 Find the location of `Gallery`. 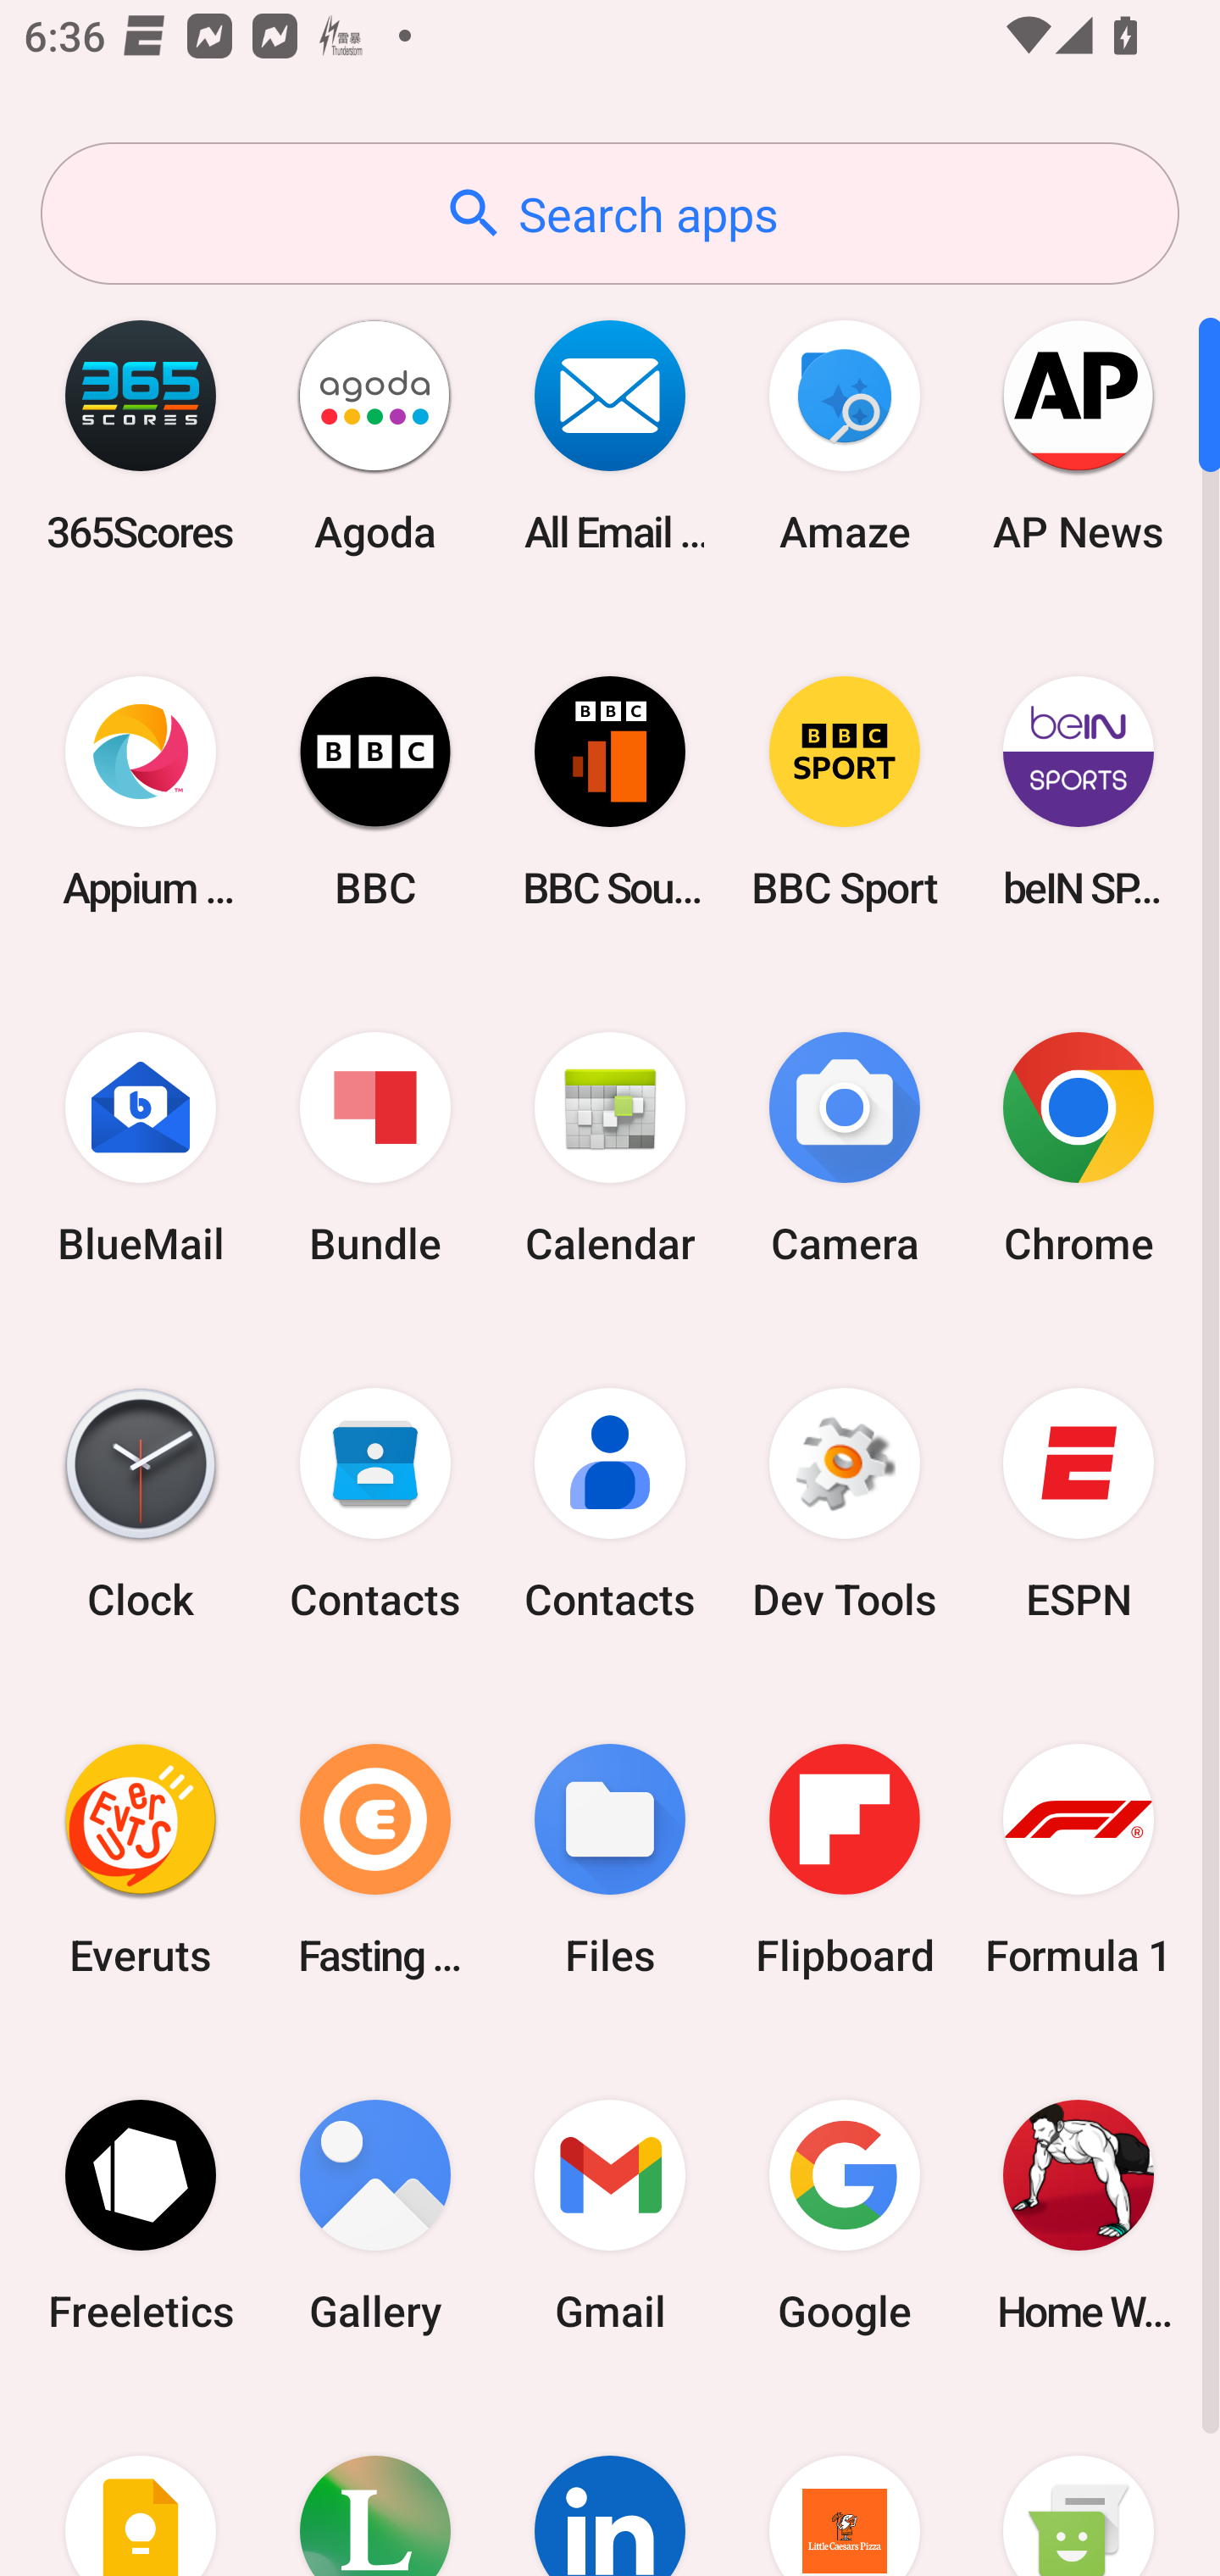

Gallery is located at coordinates (375, 2215).